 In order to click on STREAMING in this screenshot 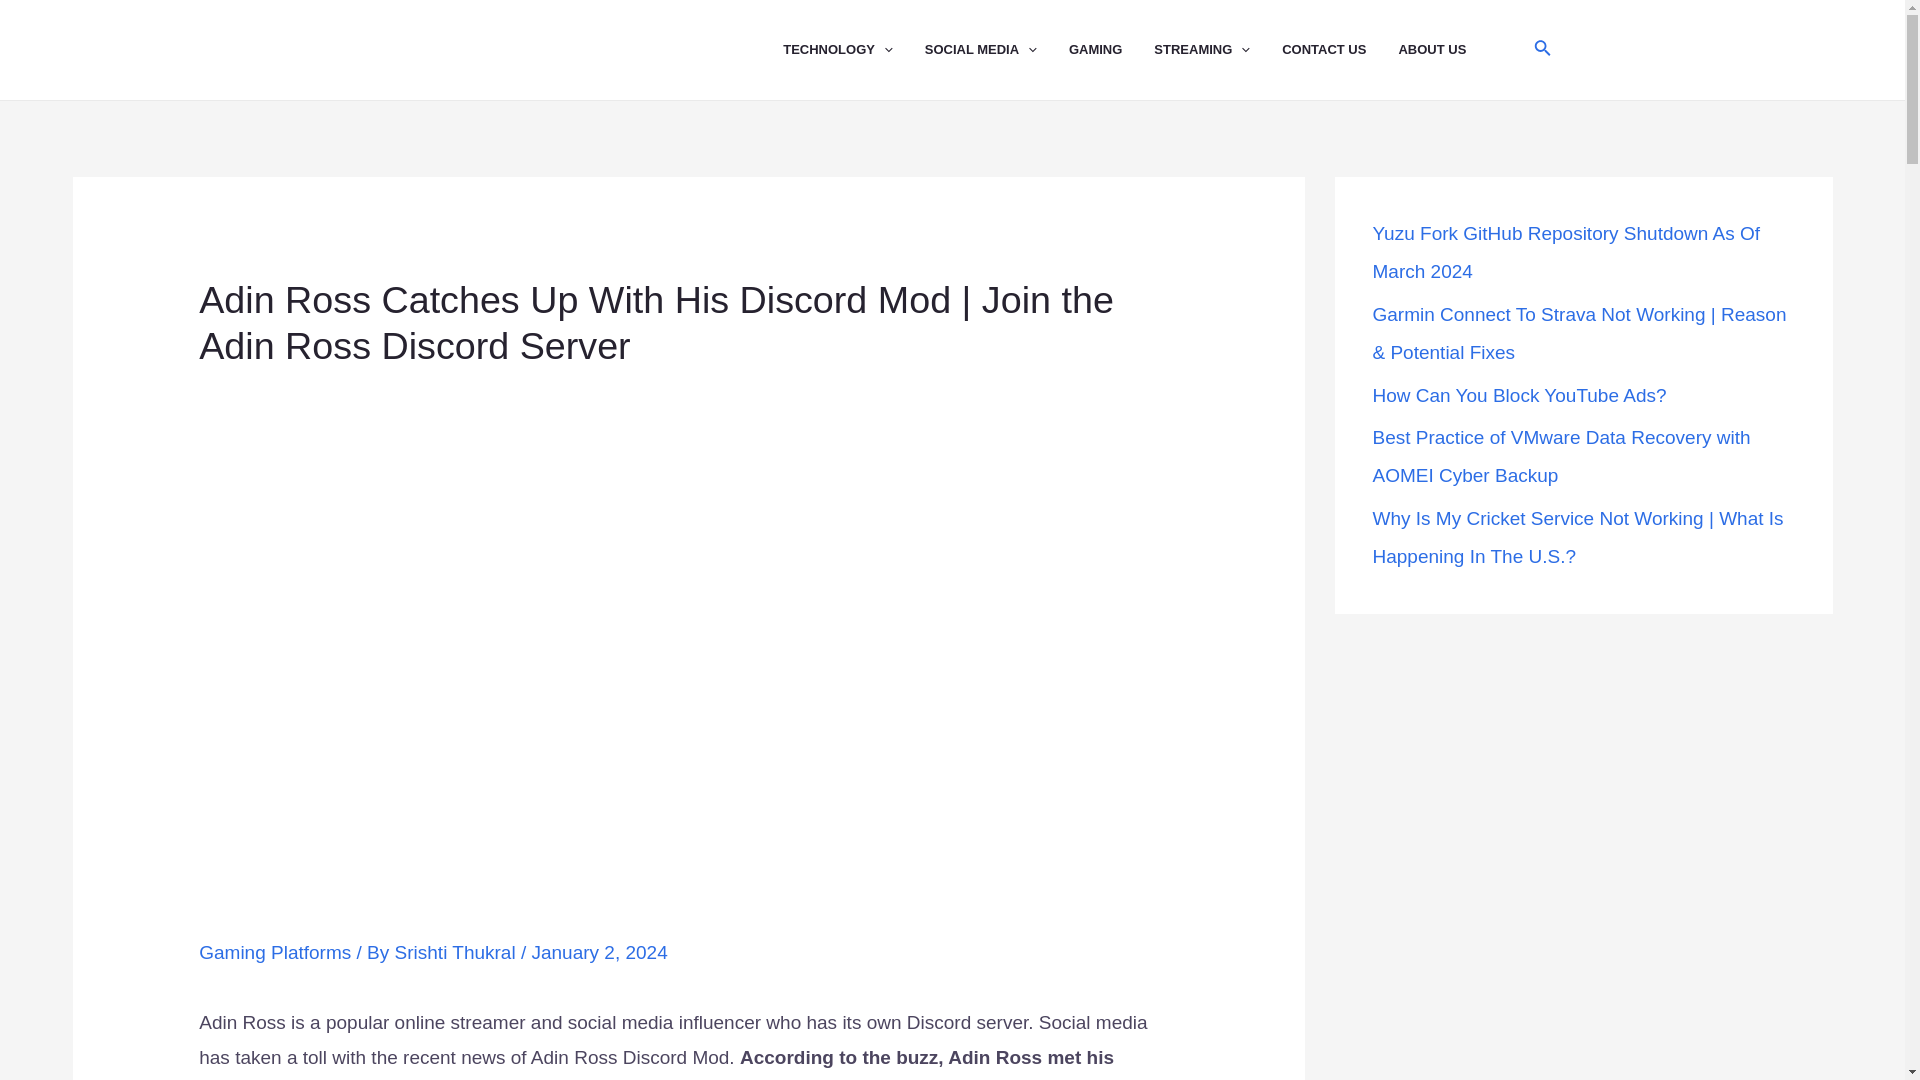, I will do `click(1218, 50)`.